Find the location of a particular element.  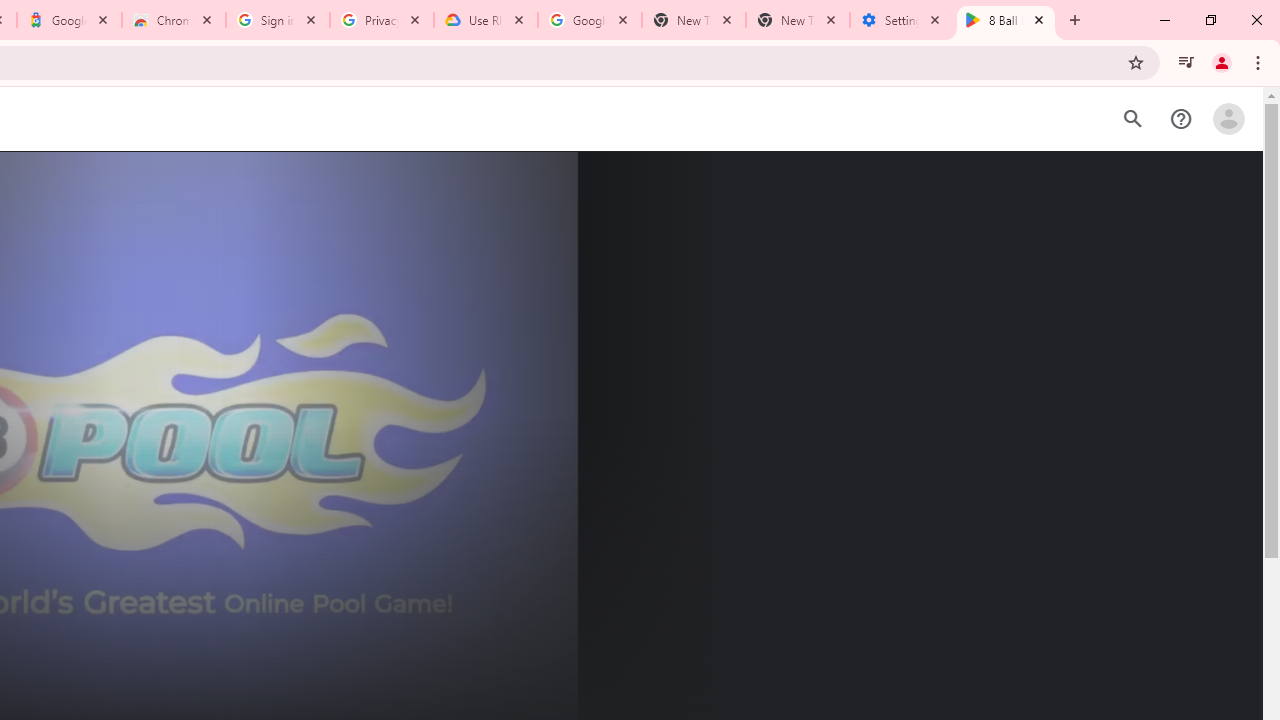

Chrome Web Store - Color themes by Chrome is located at coordinates (174, 20).